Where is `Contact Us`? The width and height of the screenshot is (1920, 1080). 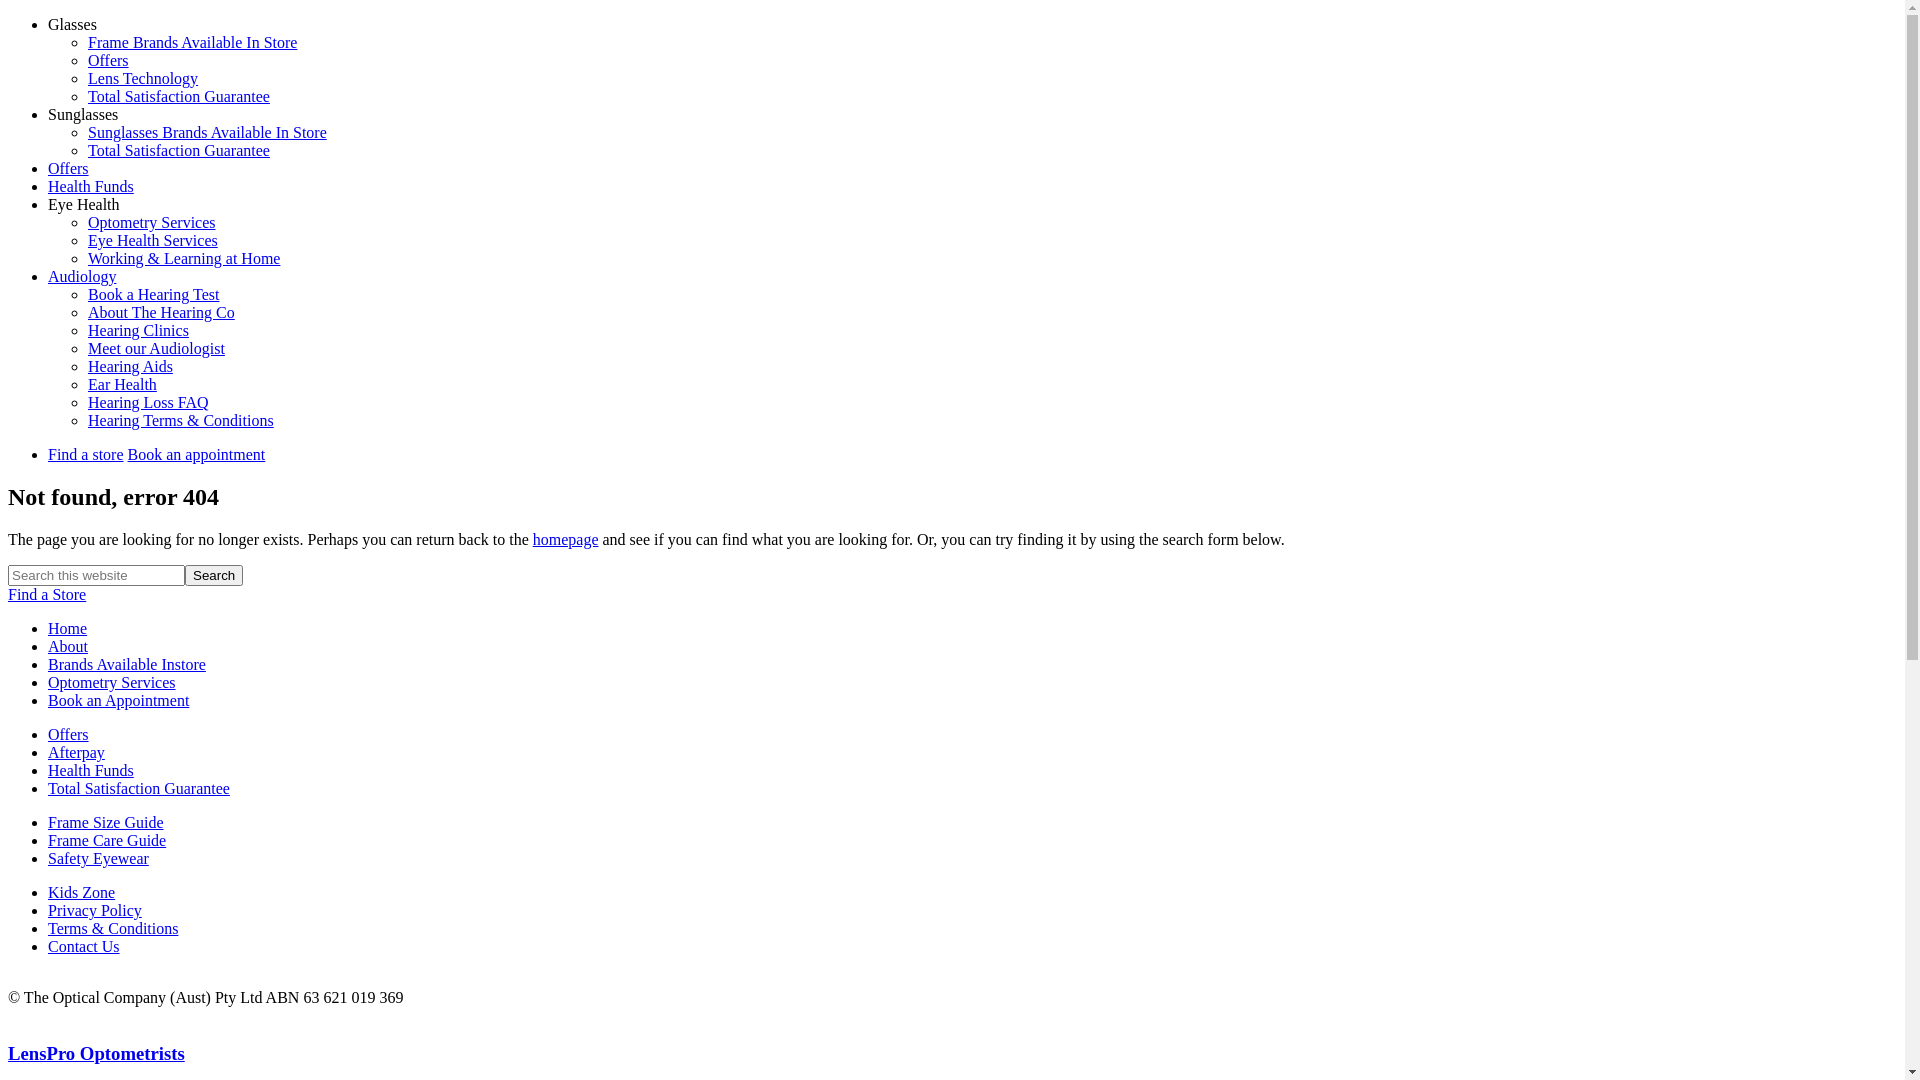 Contact Us is located at coordinates (84, 946).